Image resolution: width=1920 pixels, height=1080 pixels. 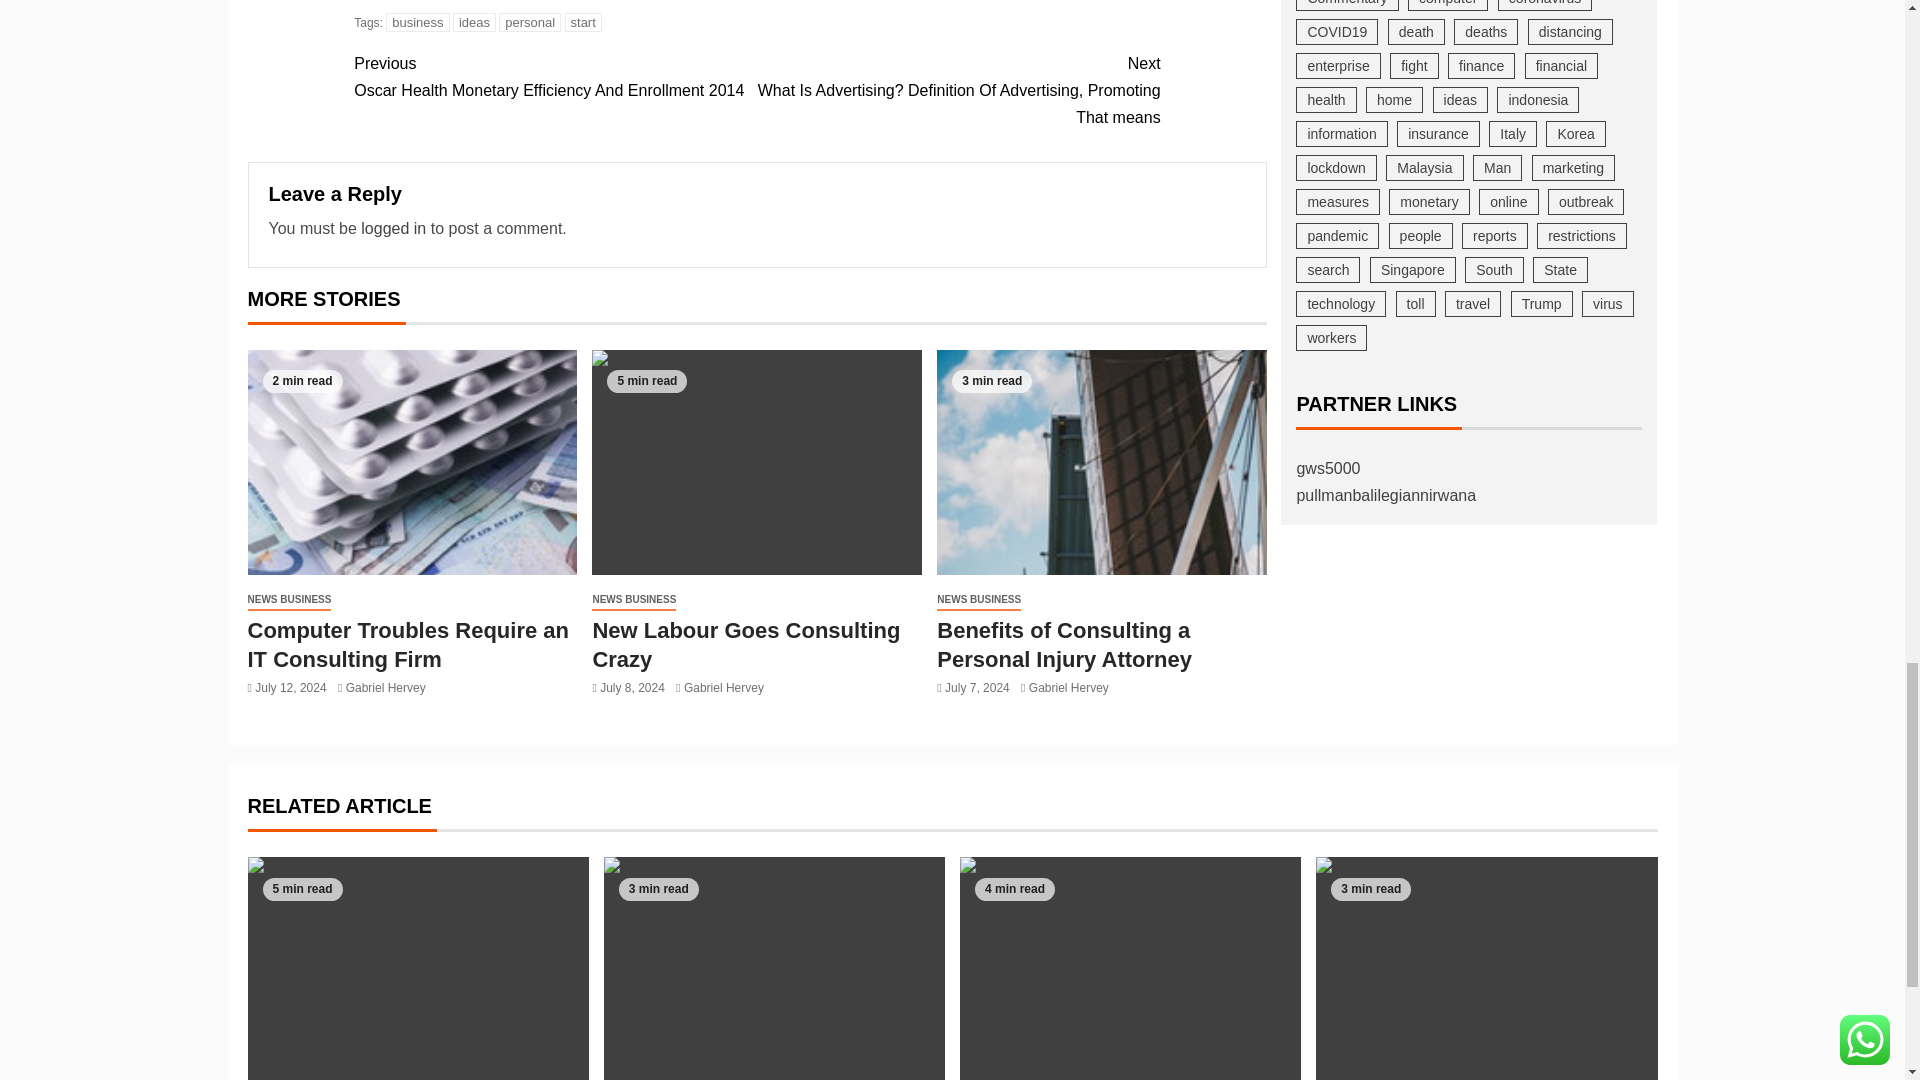 I want to click on New Labour Goes Consulting Crazy, so click(x=756, y=462).